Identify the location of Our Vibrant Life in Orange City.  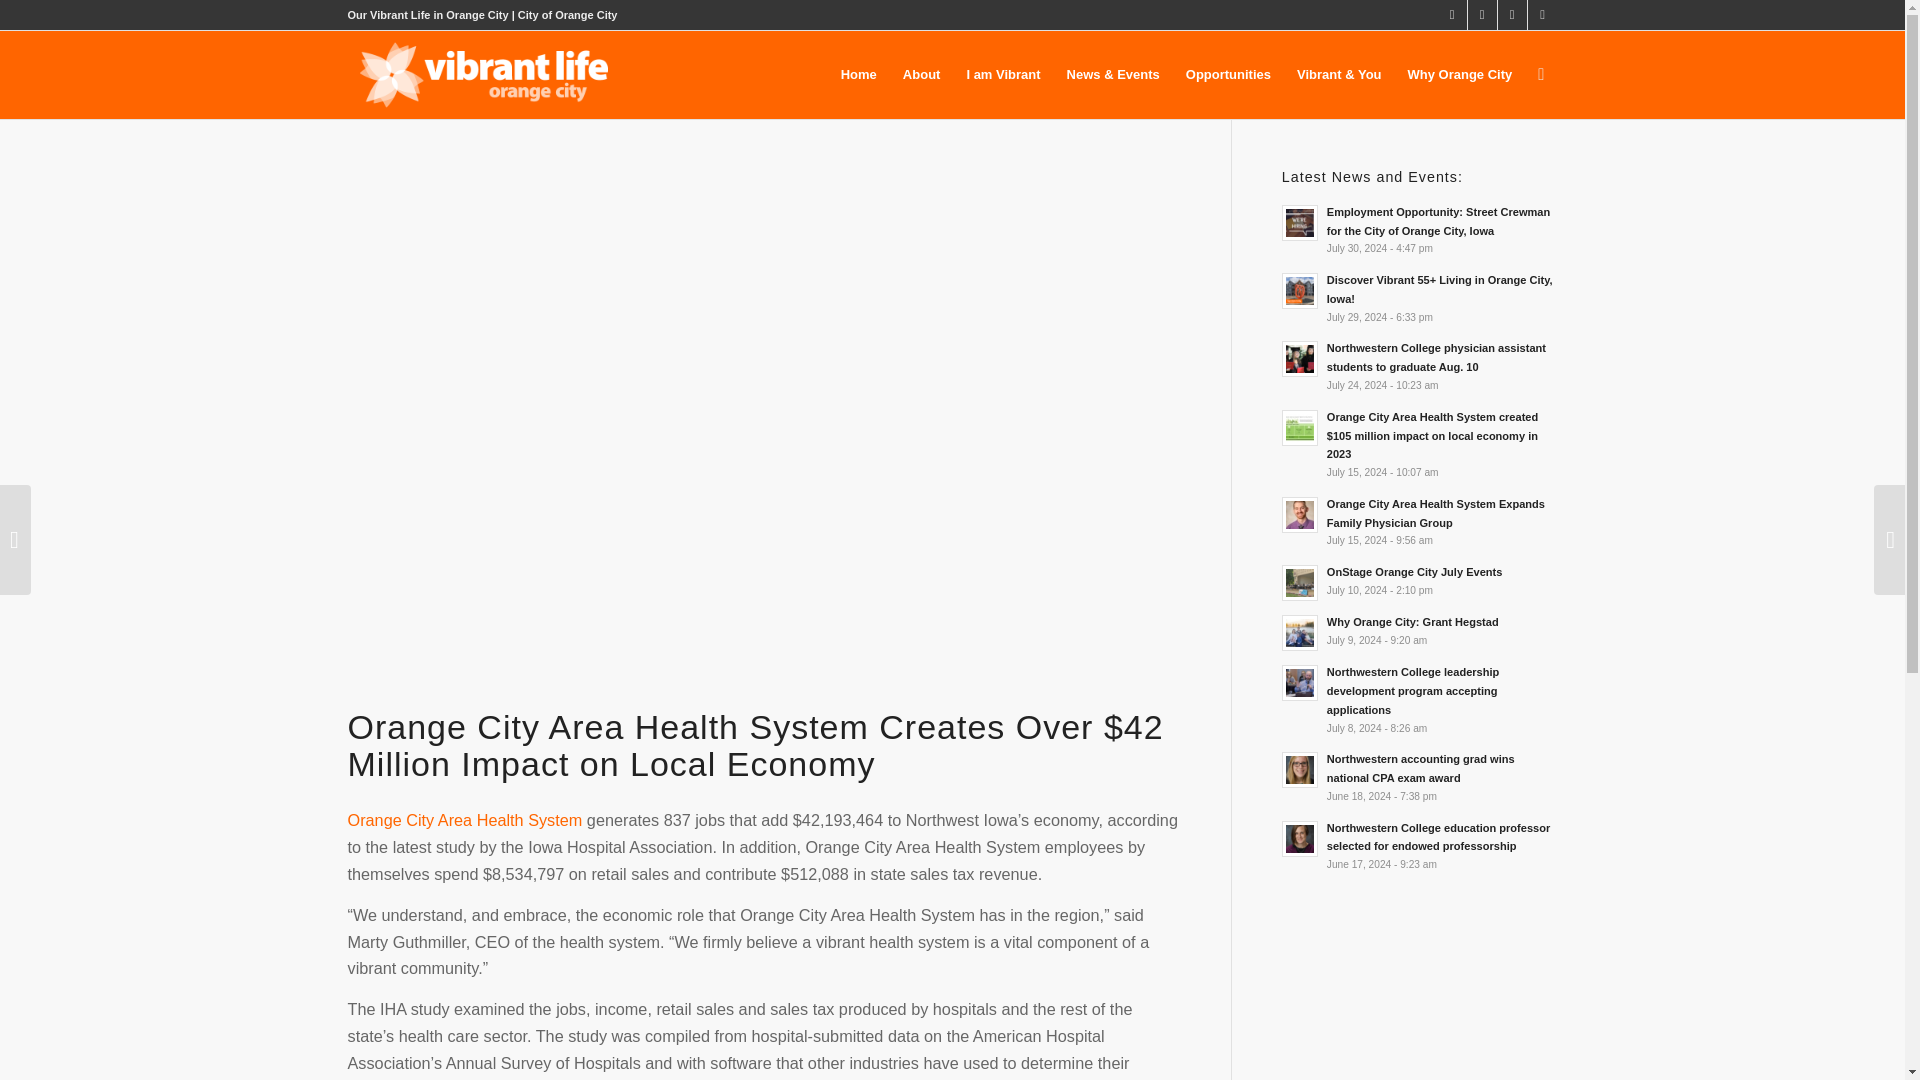
(428, 14).